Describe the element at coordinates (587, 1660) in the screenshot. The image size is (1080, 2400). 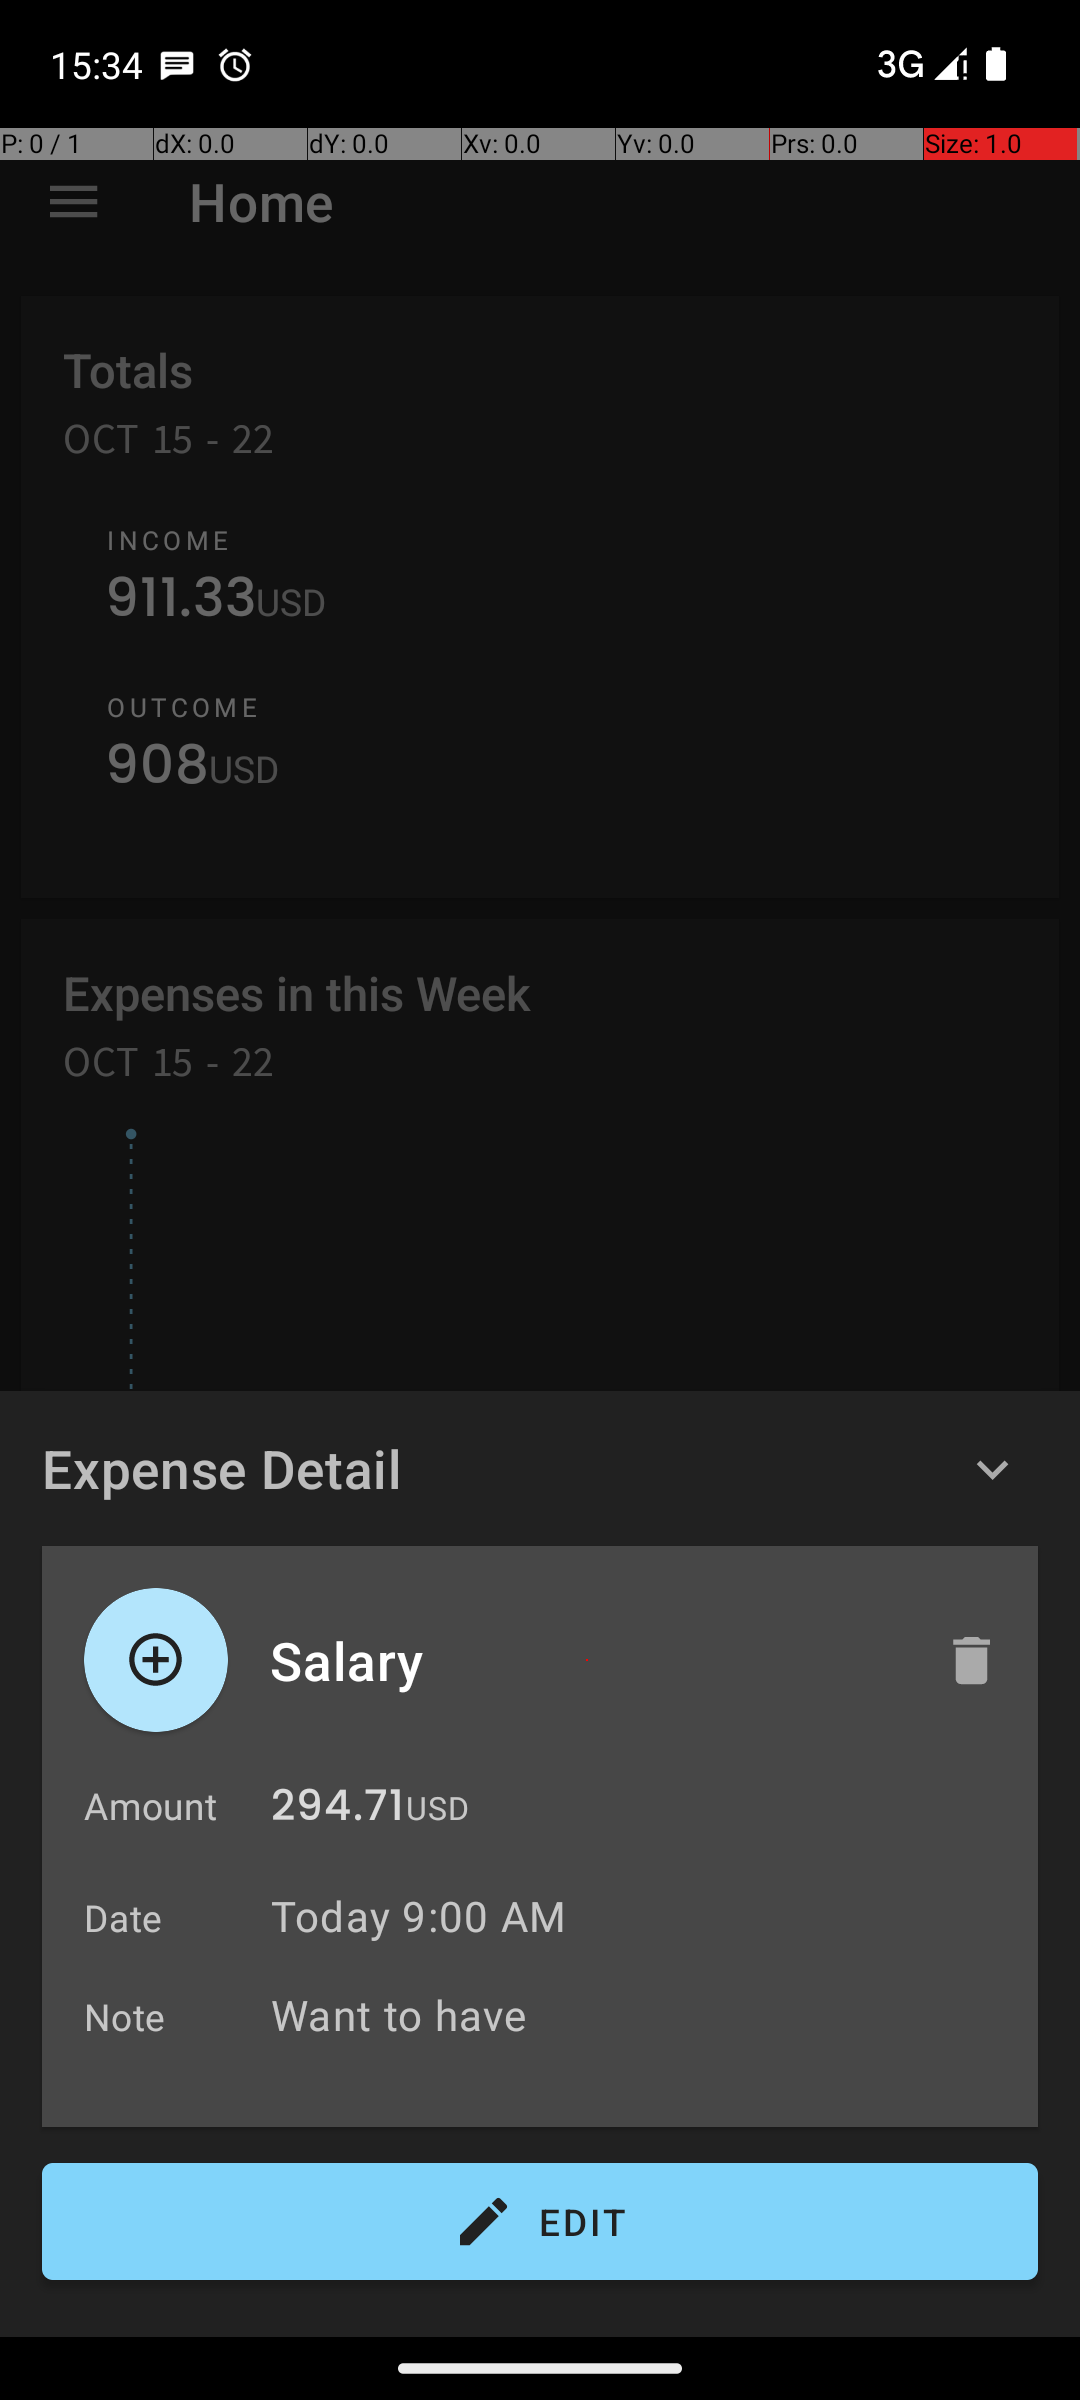
I see `Salary` at that location.